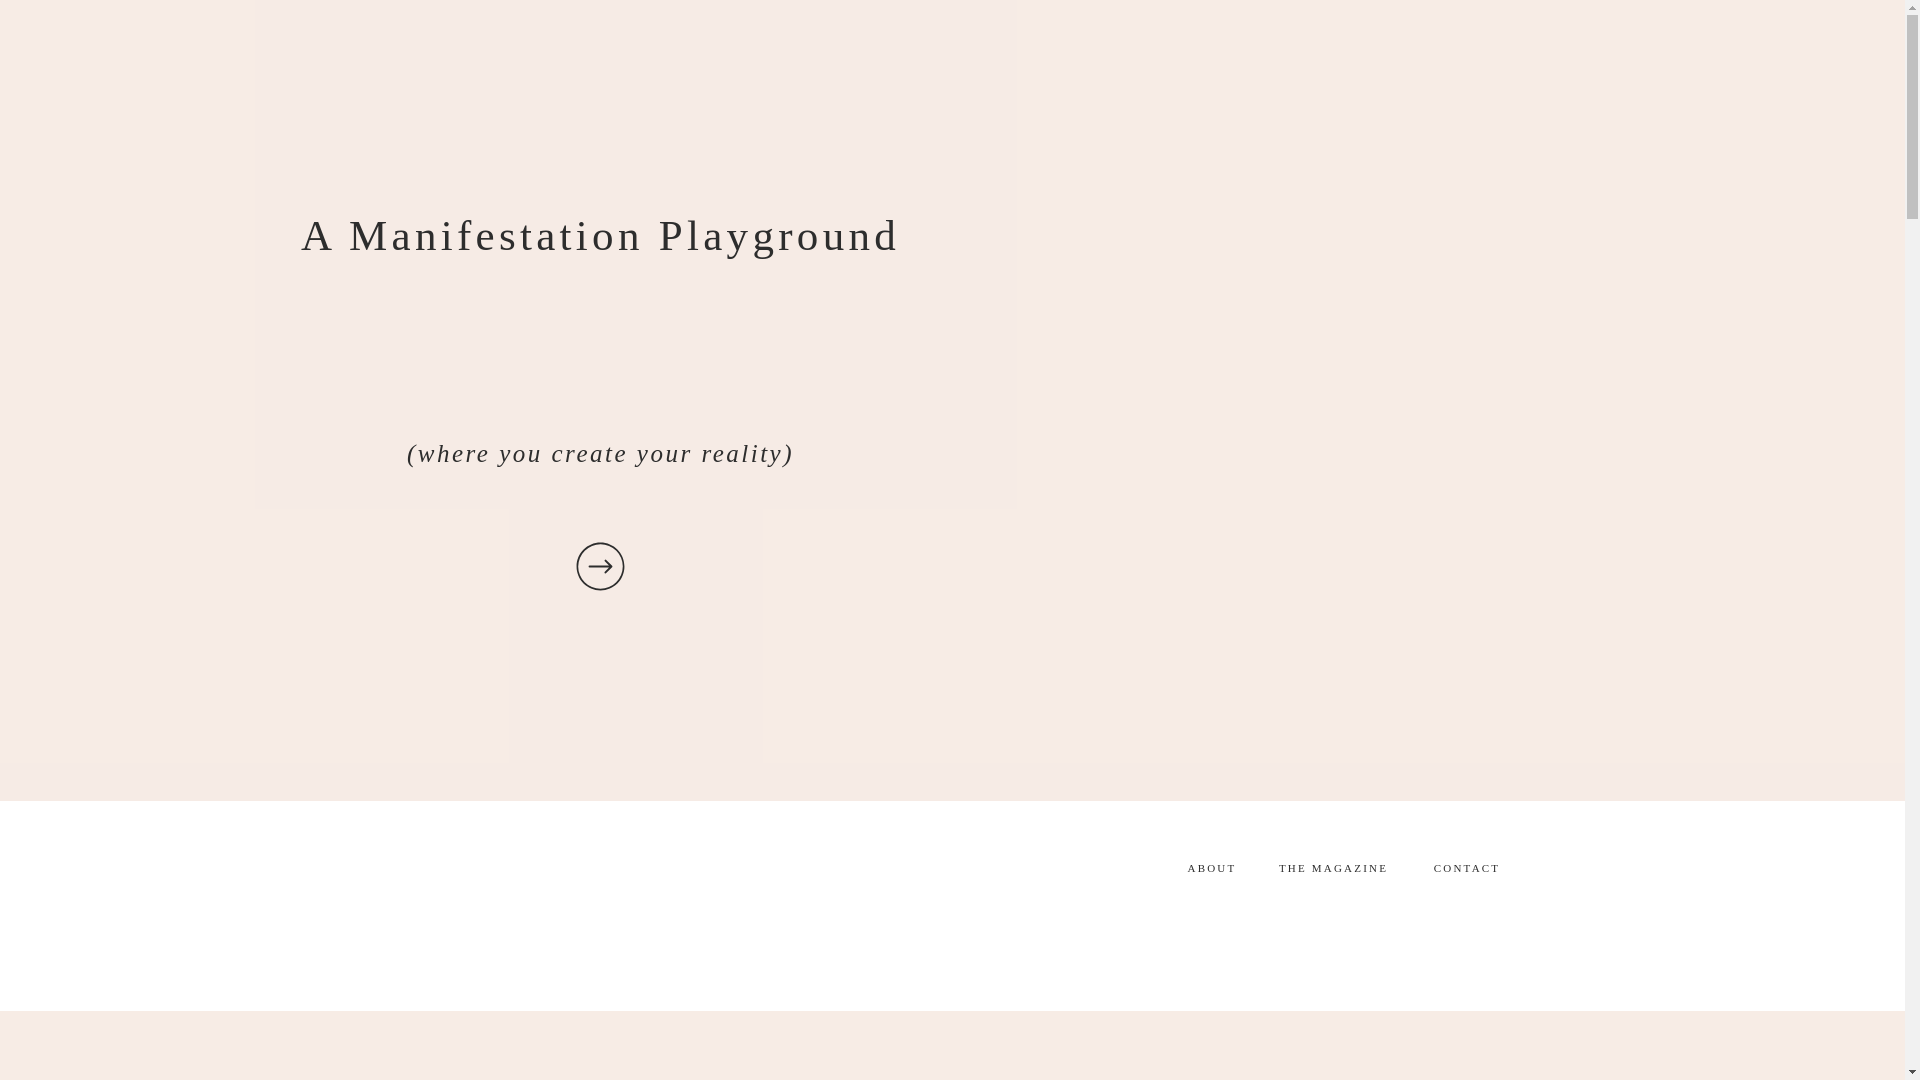 The width and height of the screenshot is (1920, 1080). What do you see at coordinates (1334, 871) in the screenshot?
I see `THE MAGAZINE` at bounding box center [1334, 871].